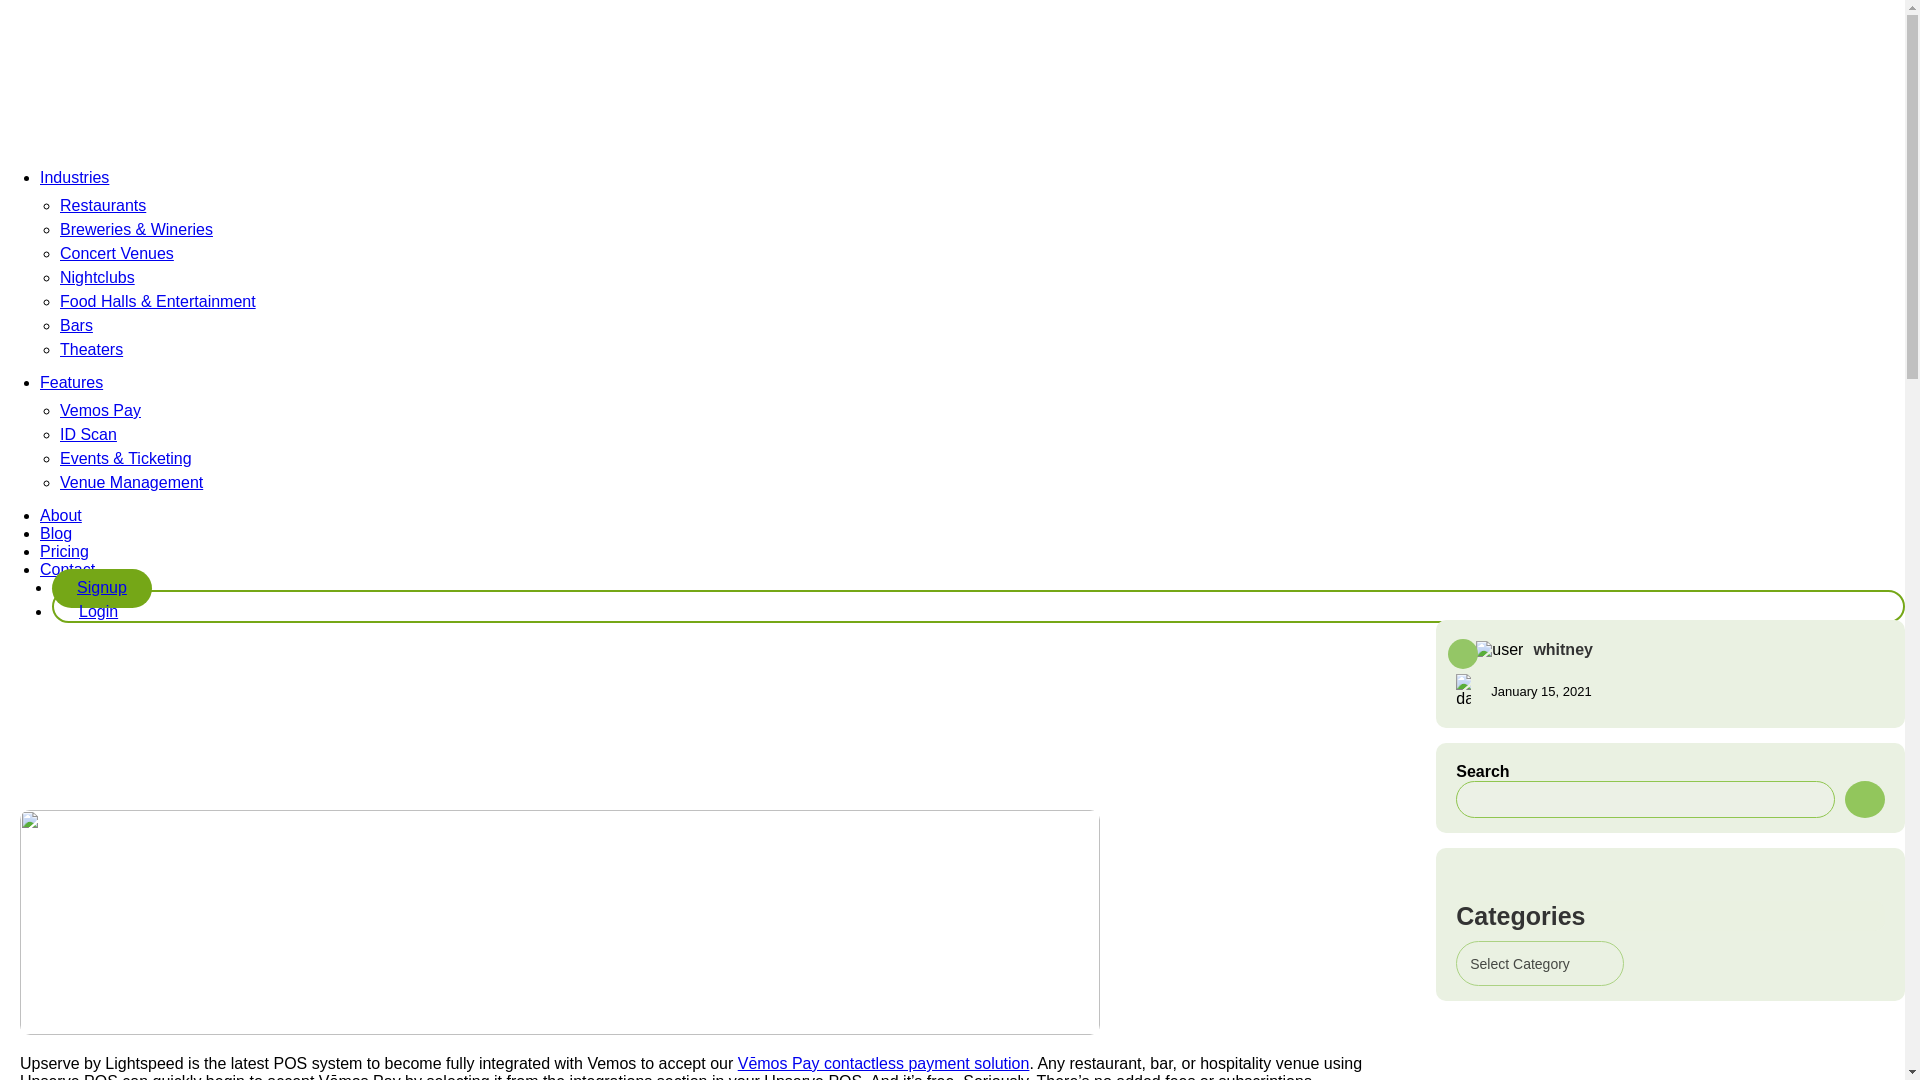 The image size is (1920, 1080). I want to click on Nightclubs, so click(96, 277).